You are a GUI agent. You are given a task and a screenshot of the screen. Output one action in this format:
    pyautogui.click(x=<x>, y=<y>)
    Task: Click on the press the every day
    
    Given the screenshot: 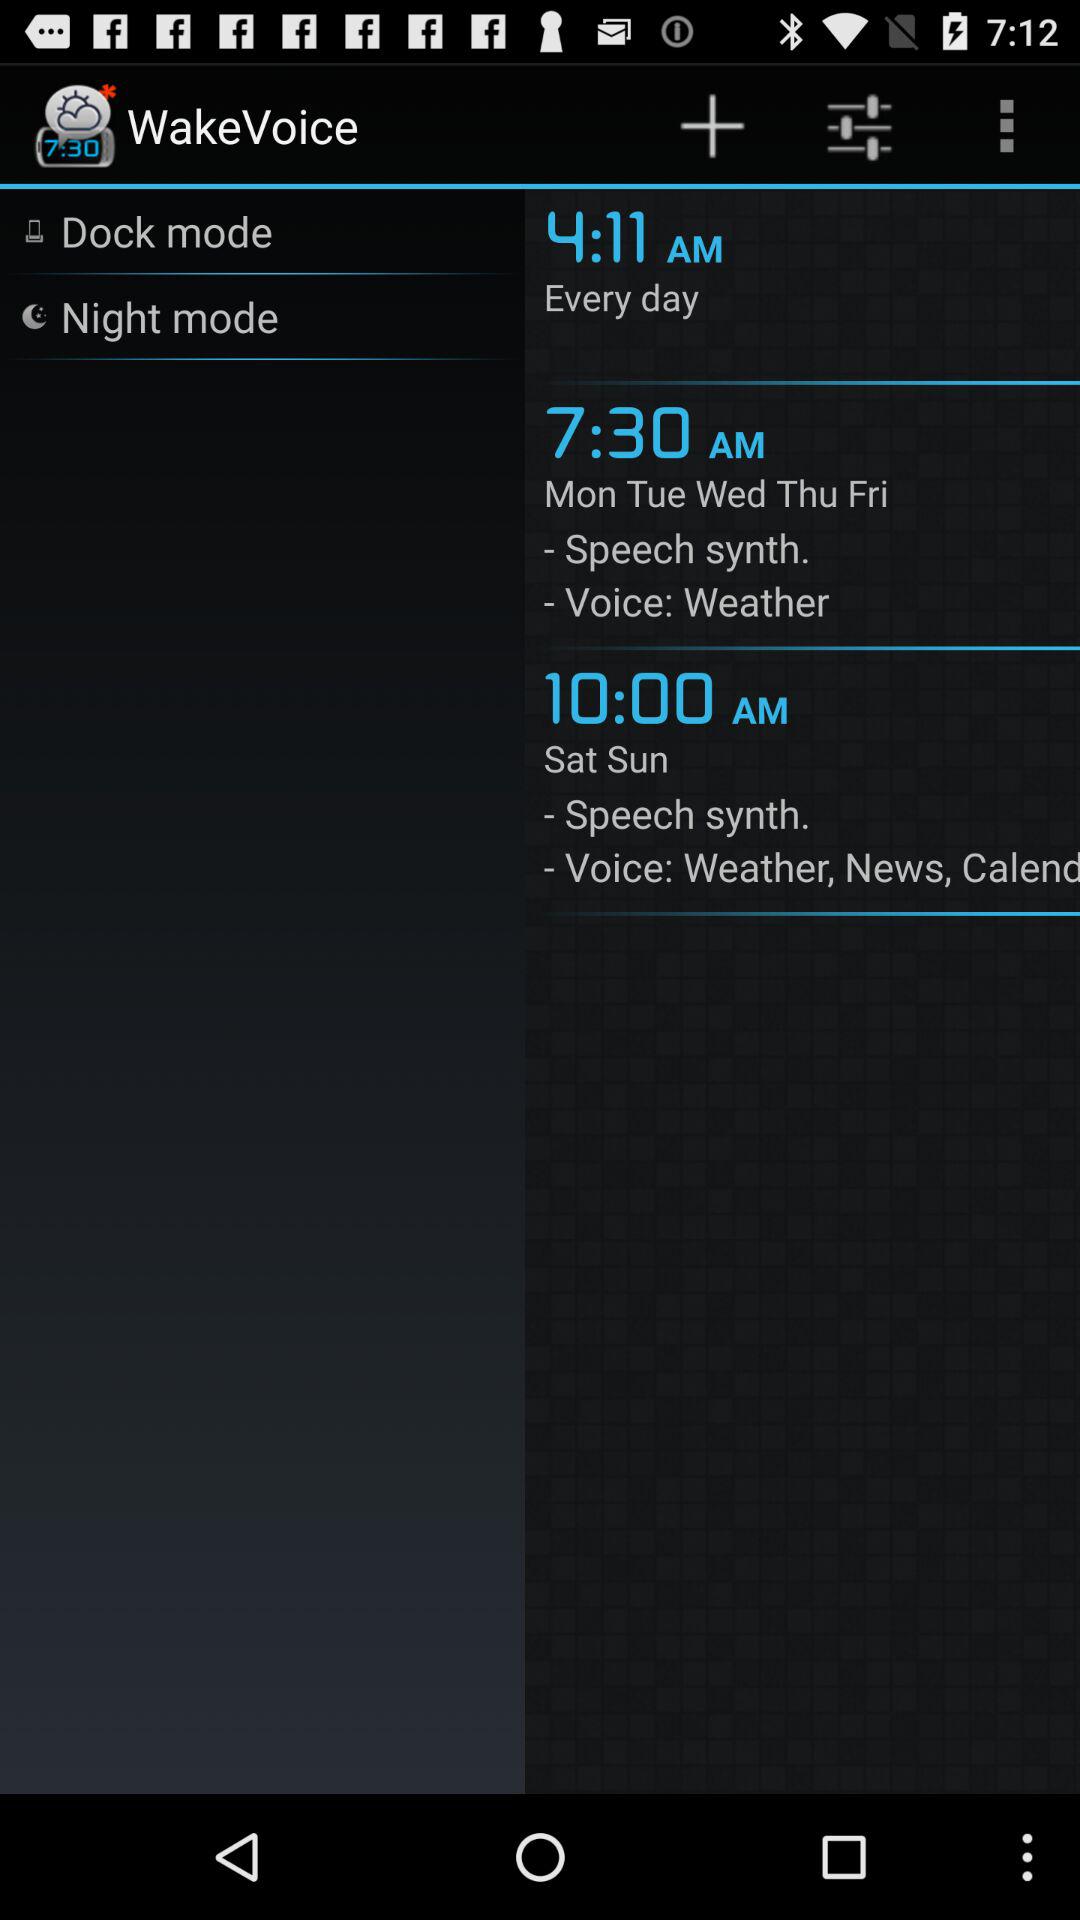 What is the action you would take?
    pyautogui.click(x=812, y=301)
    